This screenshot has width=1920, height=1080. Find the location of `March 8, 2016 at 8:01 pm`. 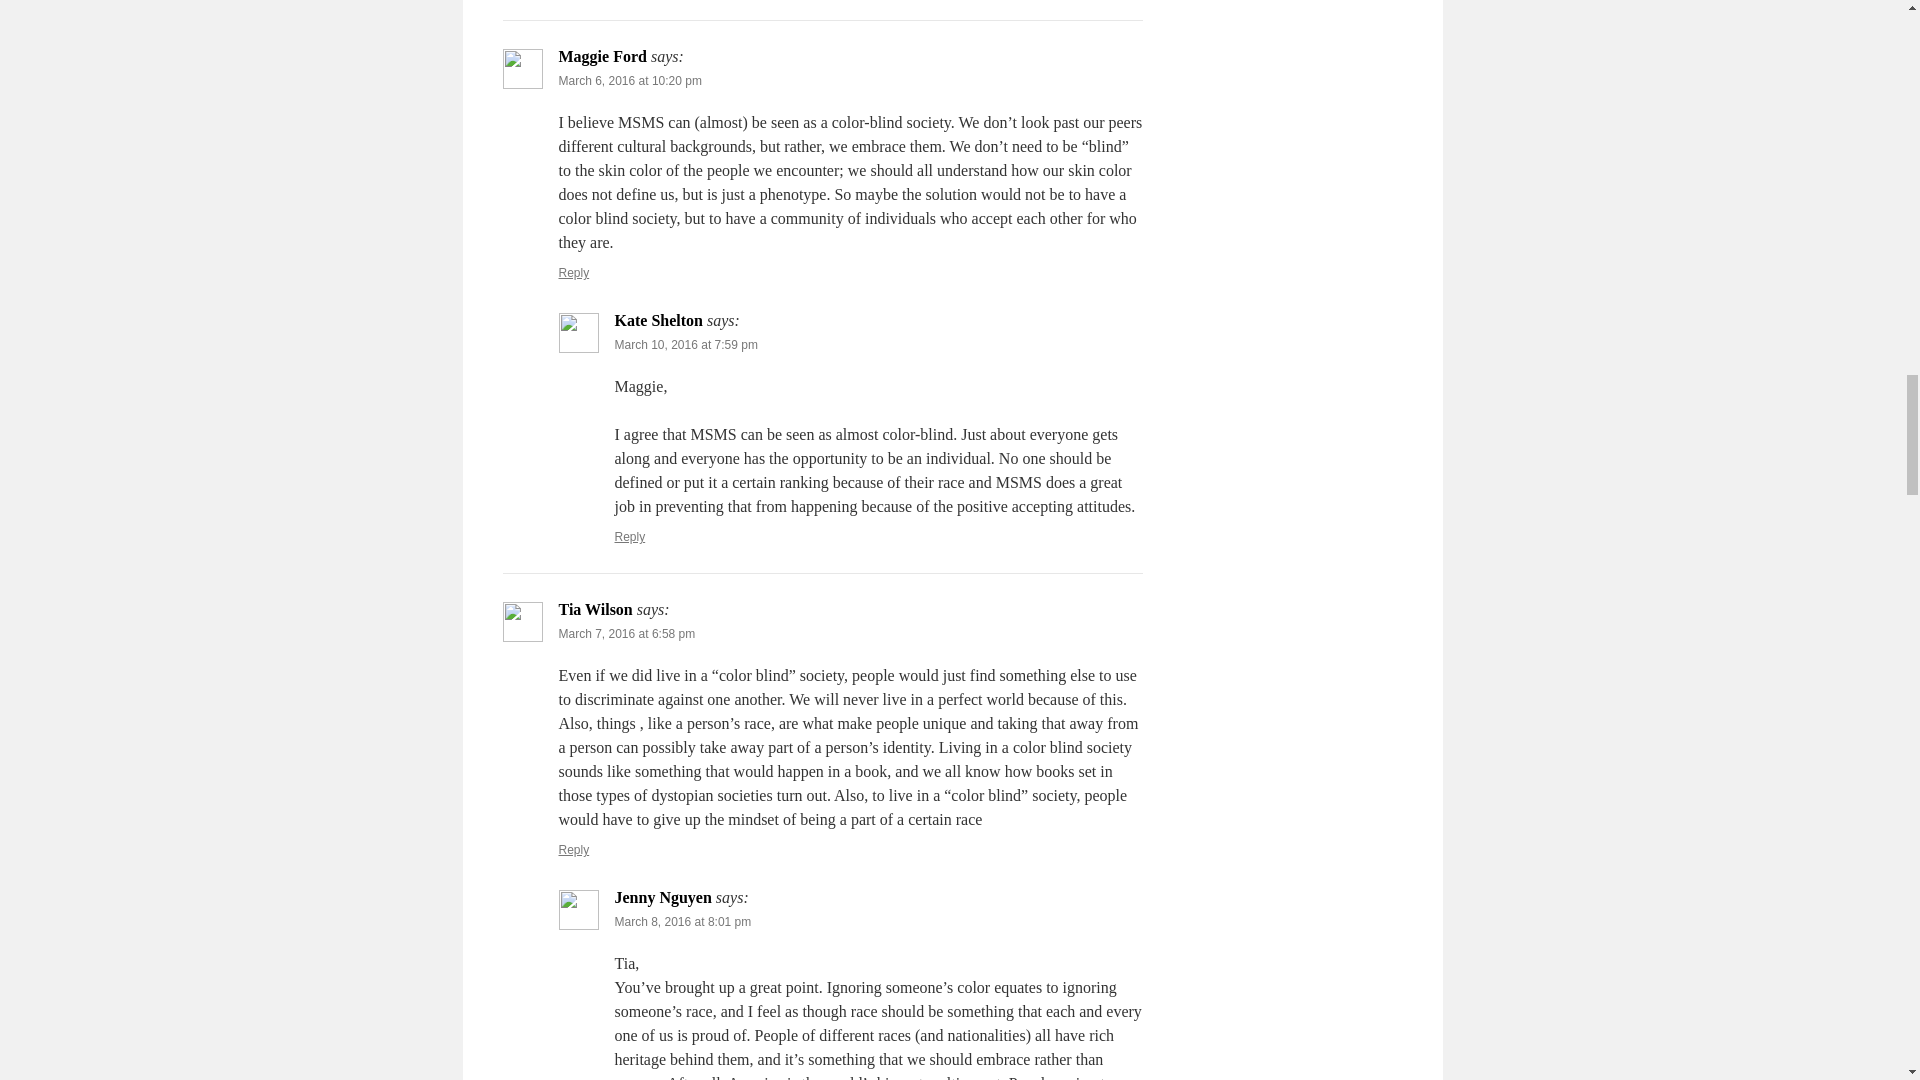

March 8, 2016 at 8:01 pm is located at coordinates (682, 921).